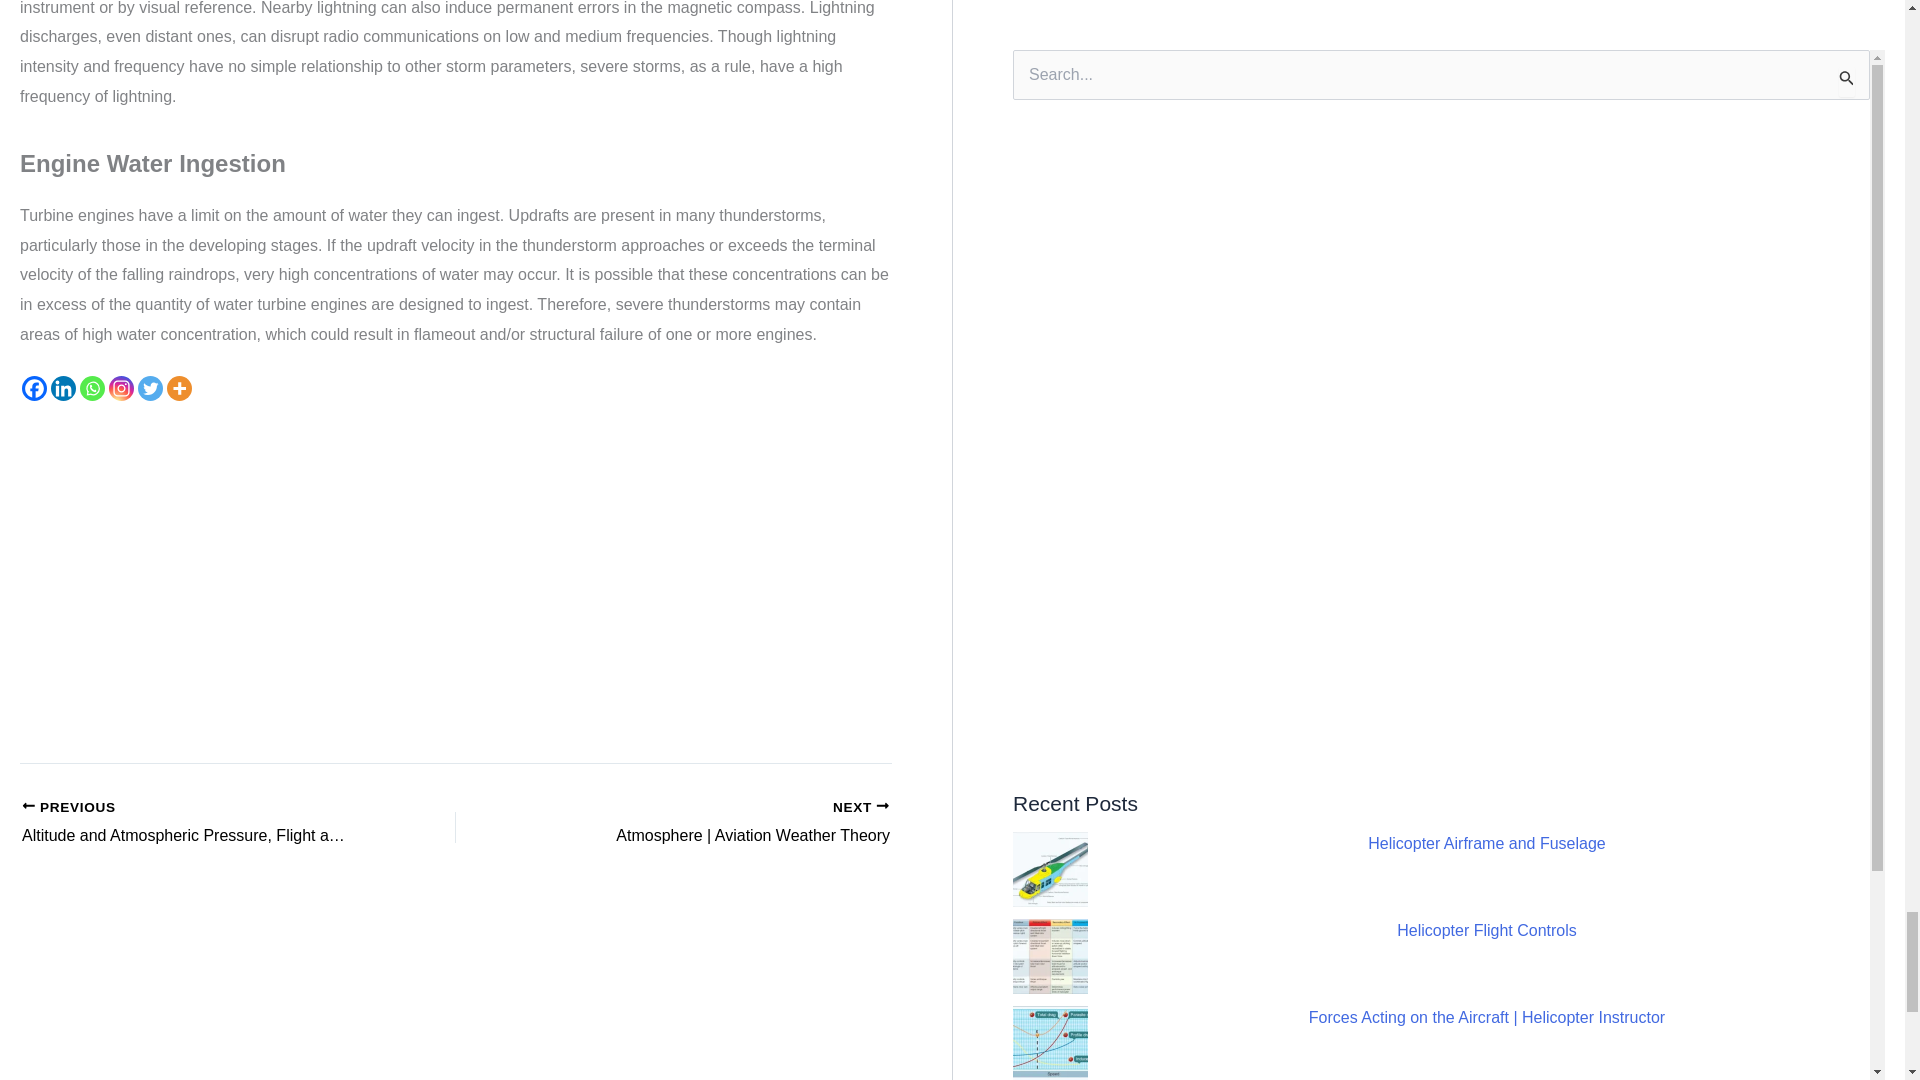 The height and width of the screenshot is (1080, 1920). What do you see at coordinates (92, 388) in the screenshot?
I see `Whatsapp` at bounding box center [92, 388].